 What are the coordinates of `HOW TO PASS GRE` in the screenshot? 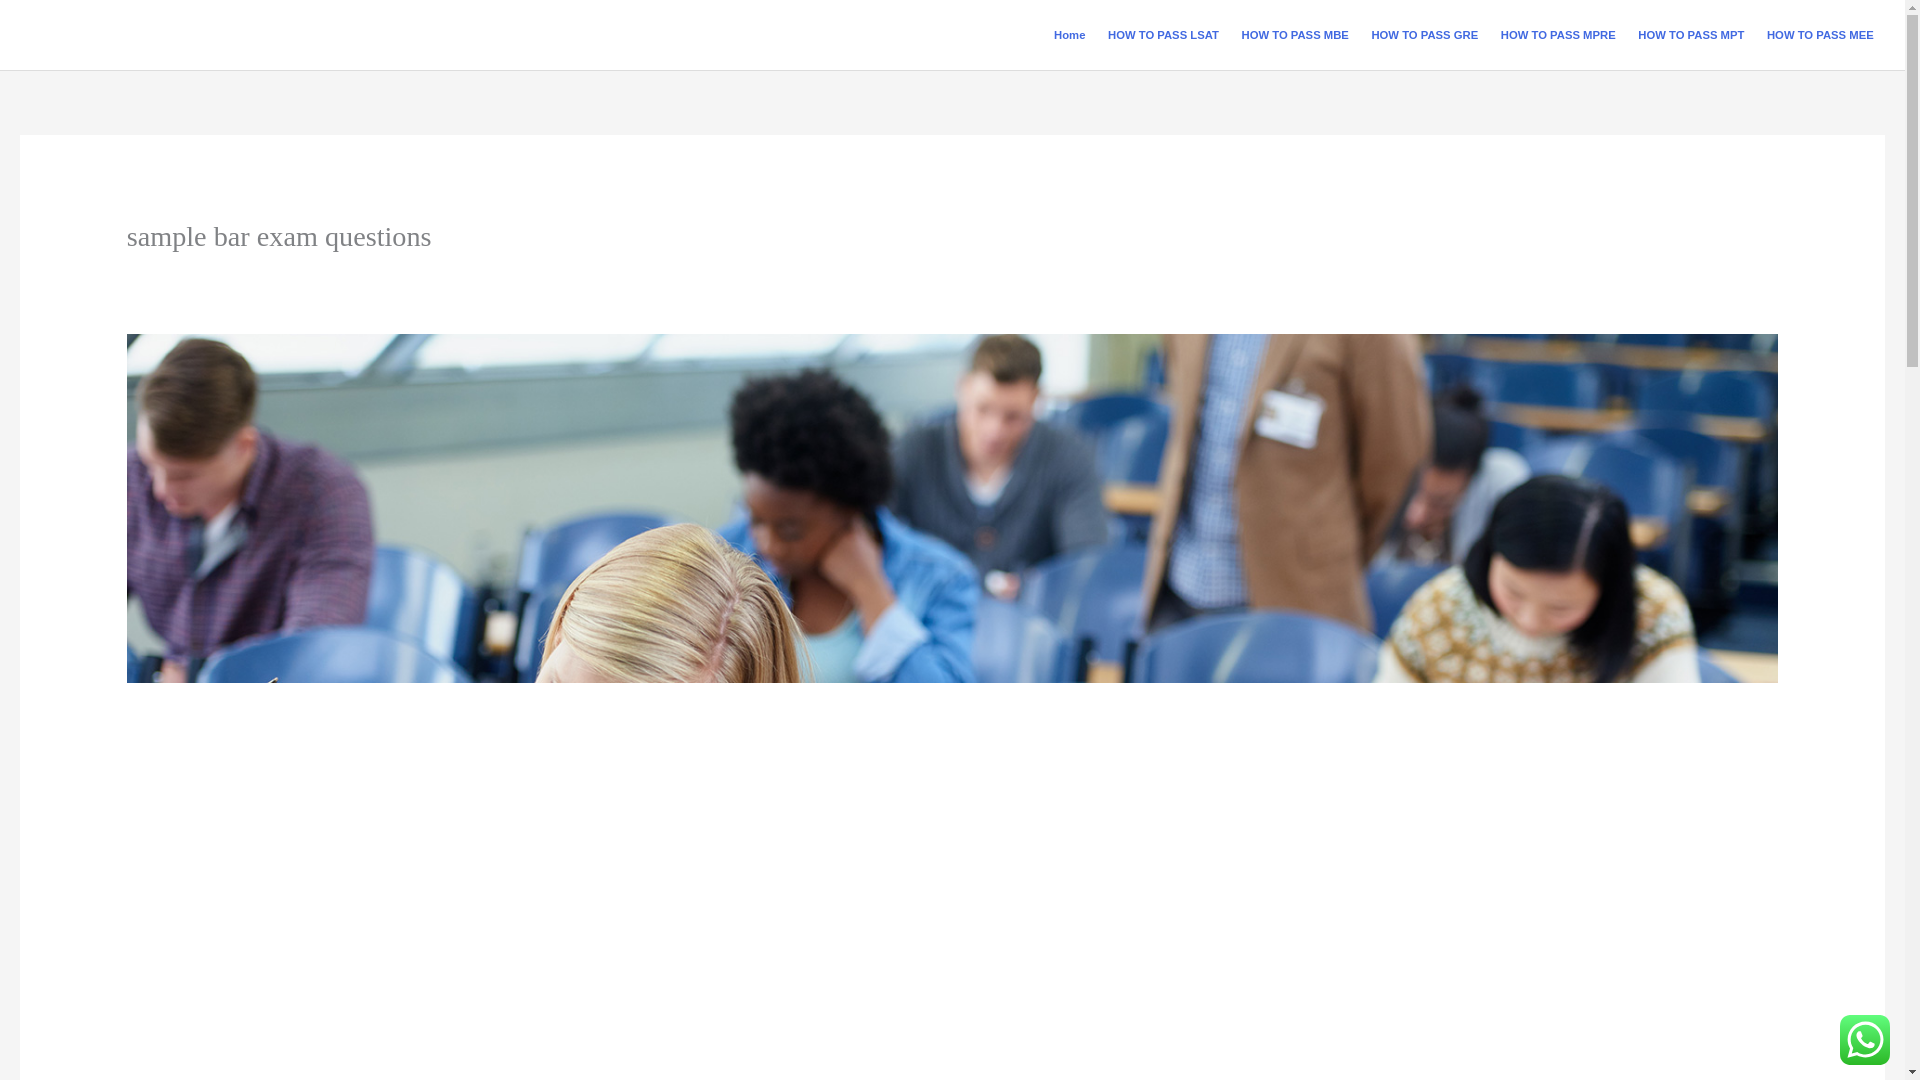 It's located at (1424, 35).